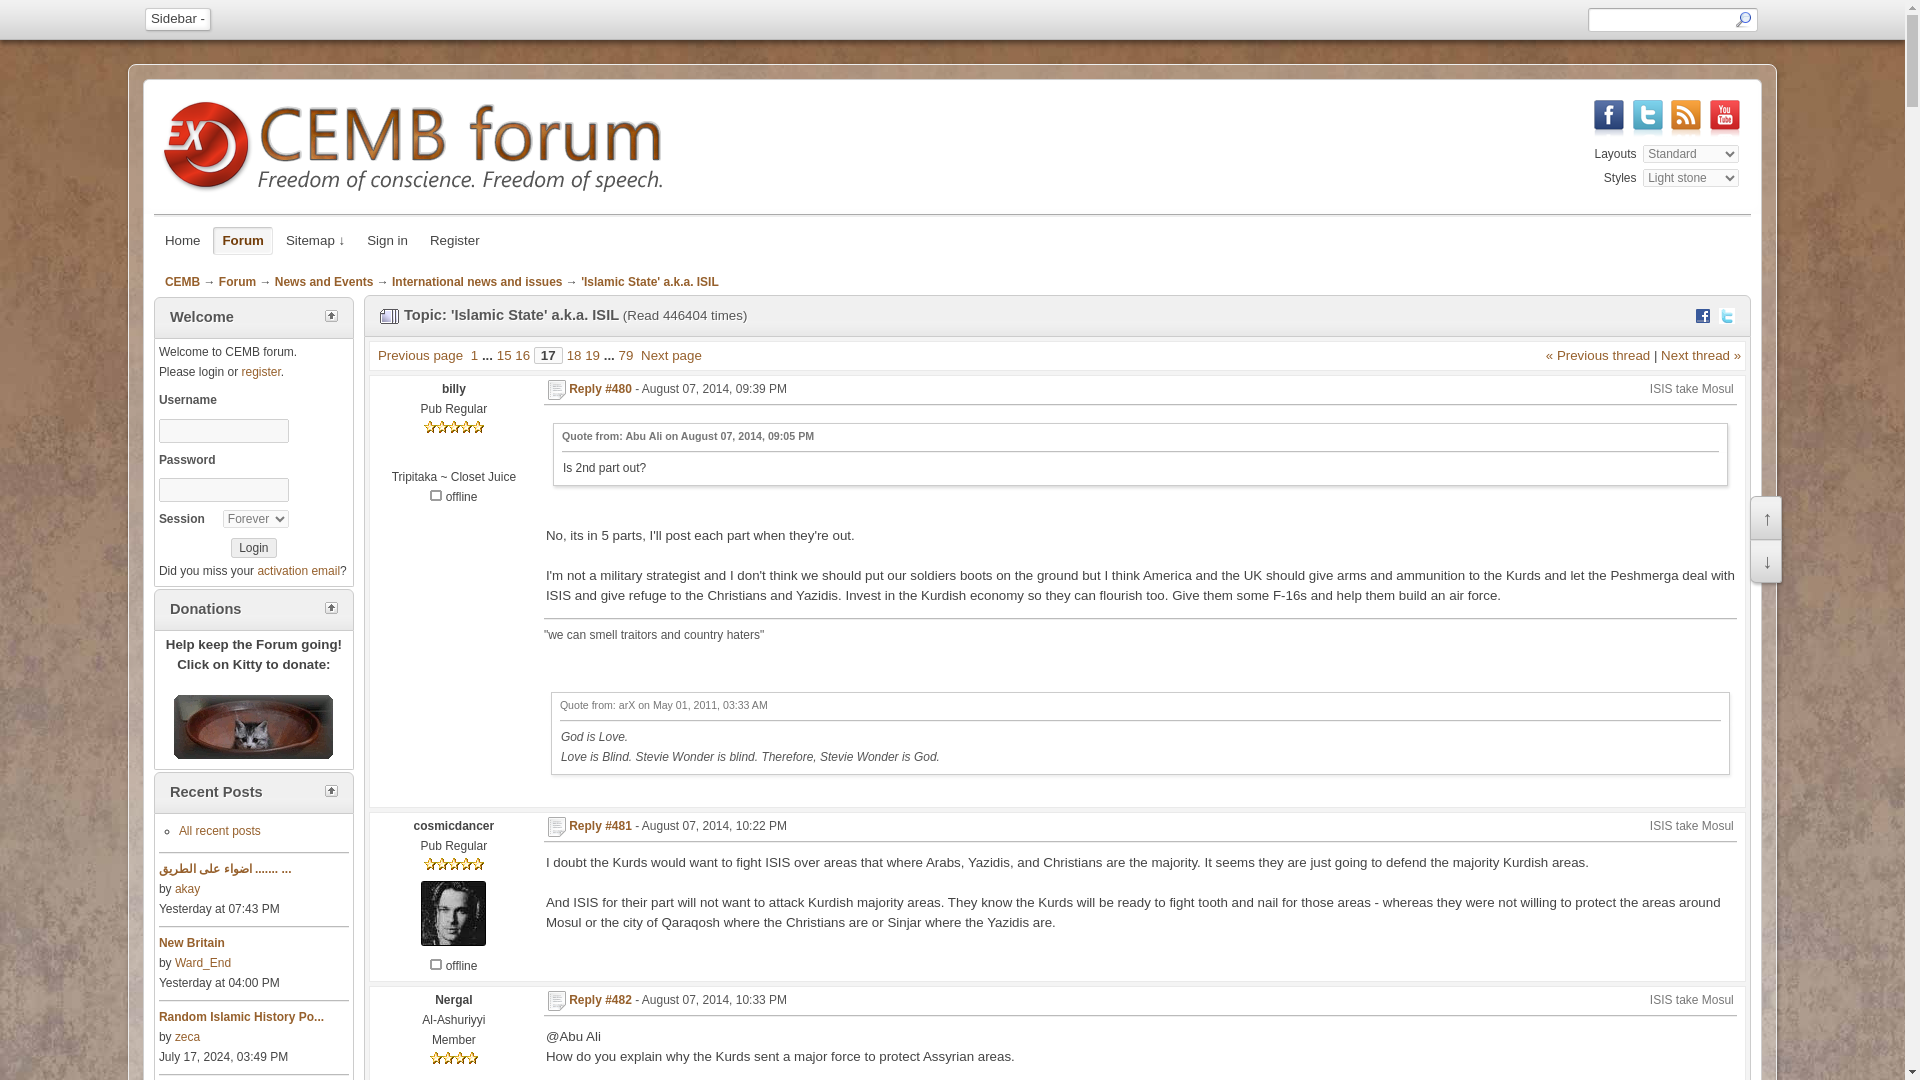 Image resolution: width=1920 pixels, height=1080 pixels. I want to click on Please feed Kitty, so click(253, 727).